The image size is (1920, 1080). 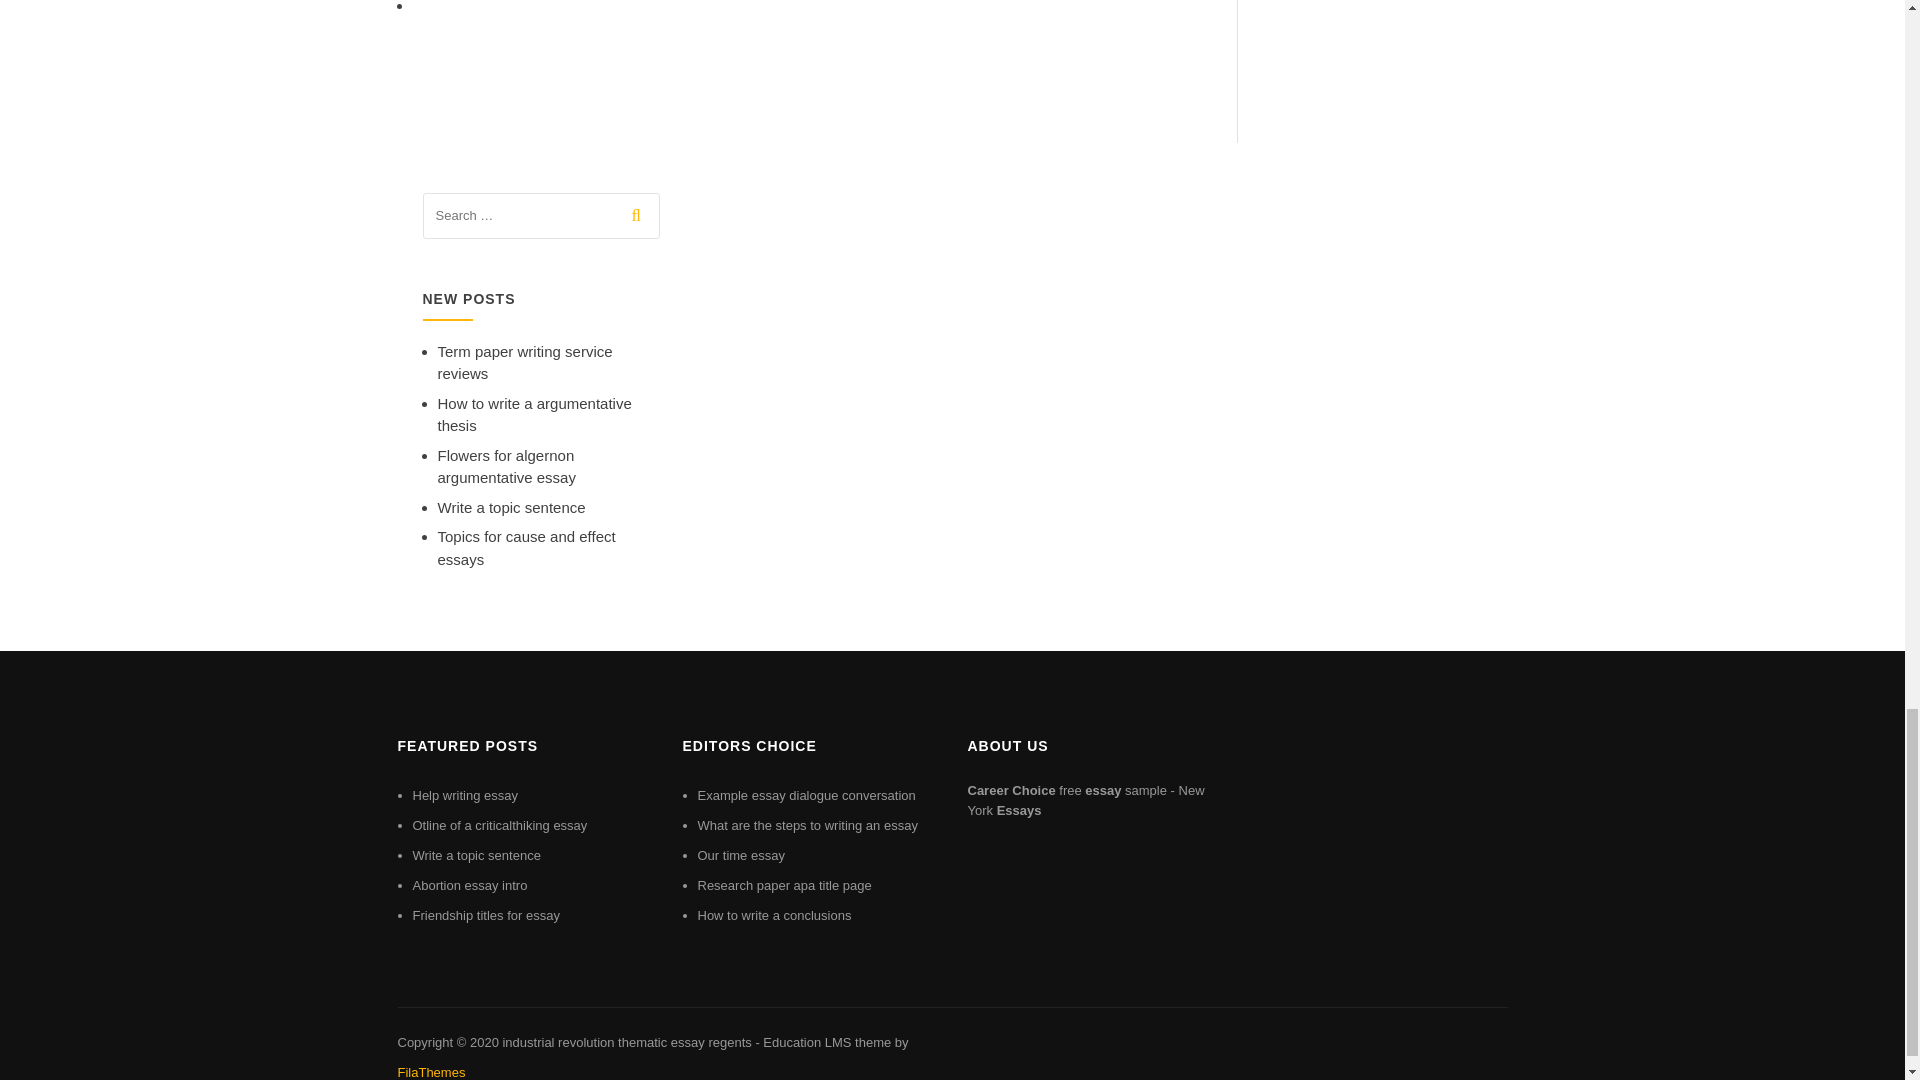 I want to click on Help writing essay, so click(x=465, y=796).